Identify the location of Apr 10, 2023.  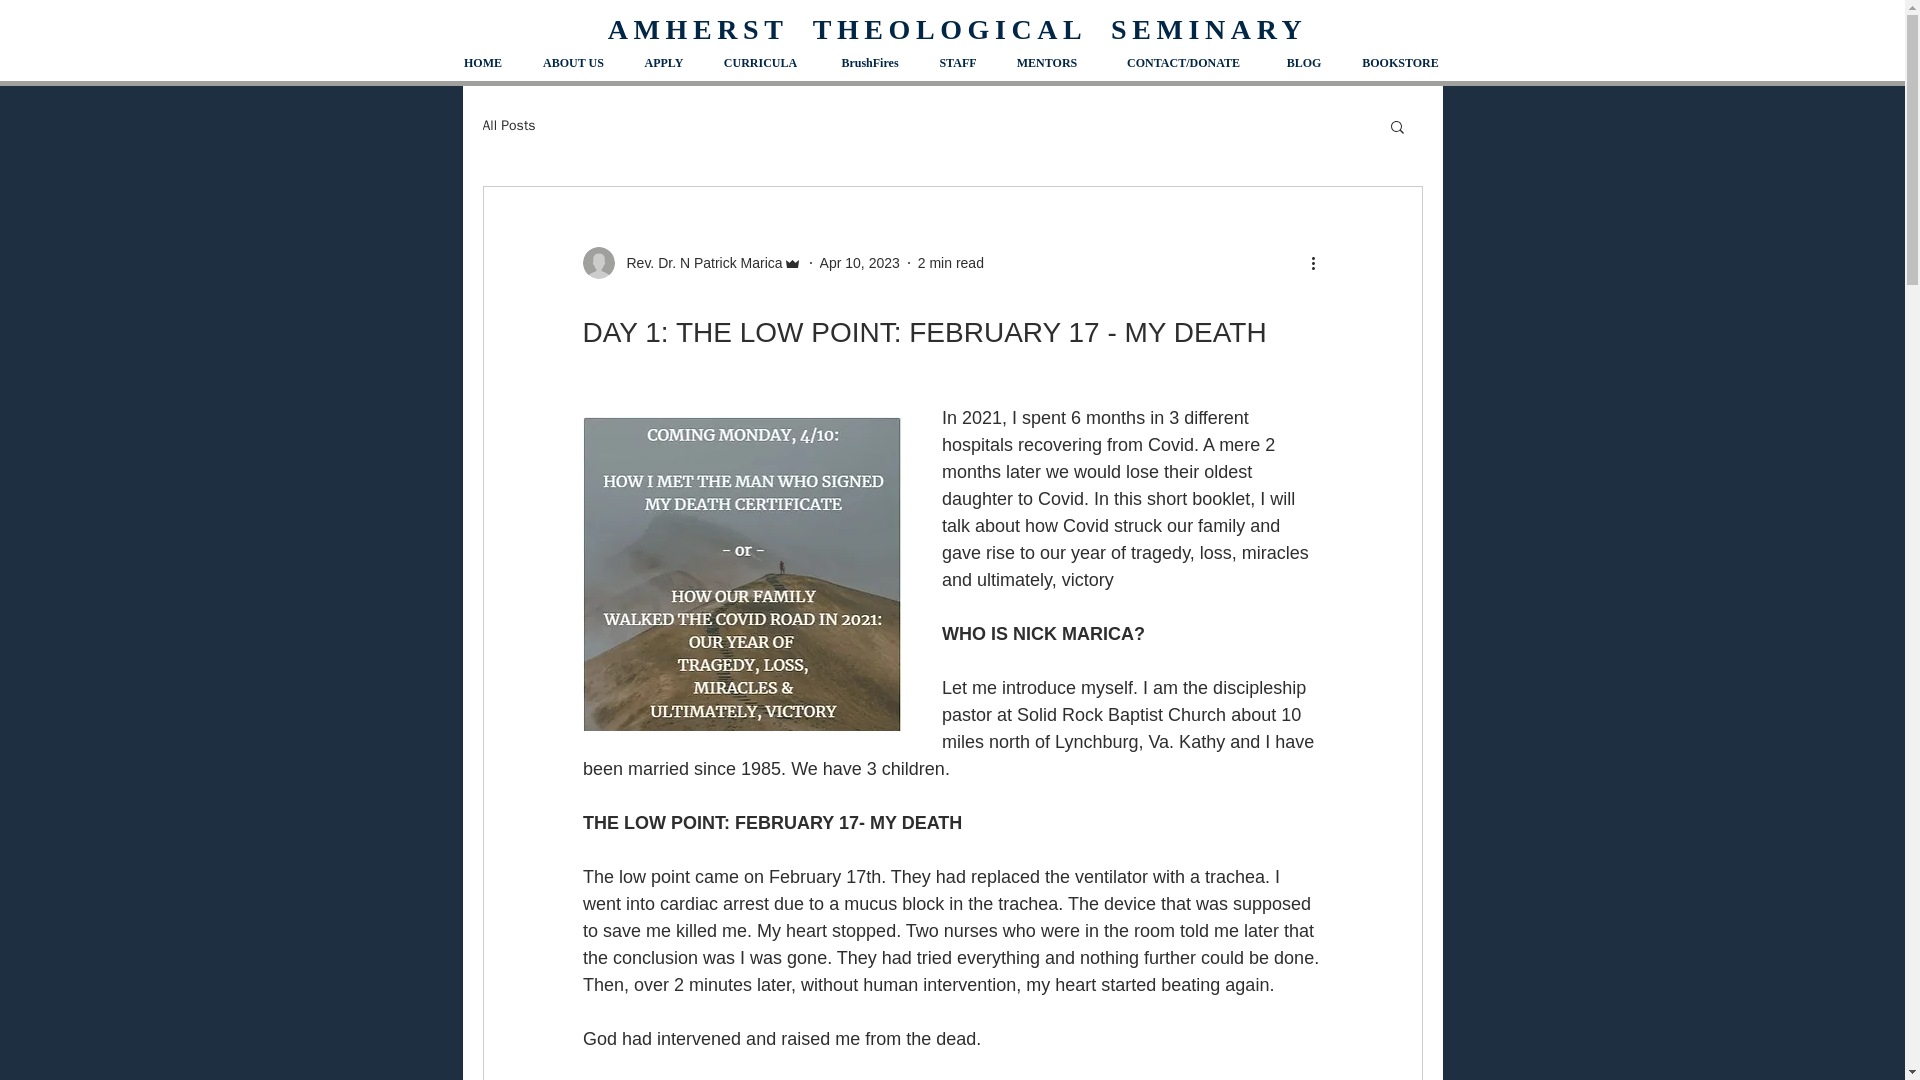
(860, 262).